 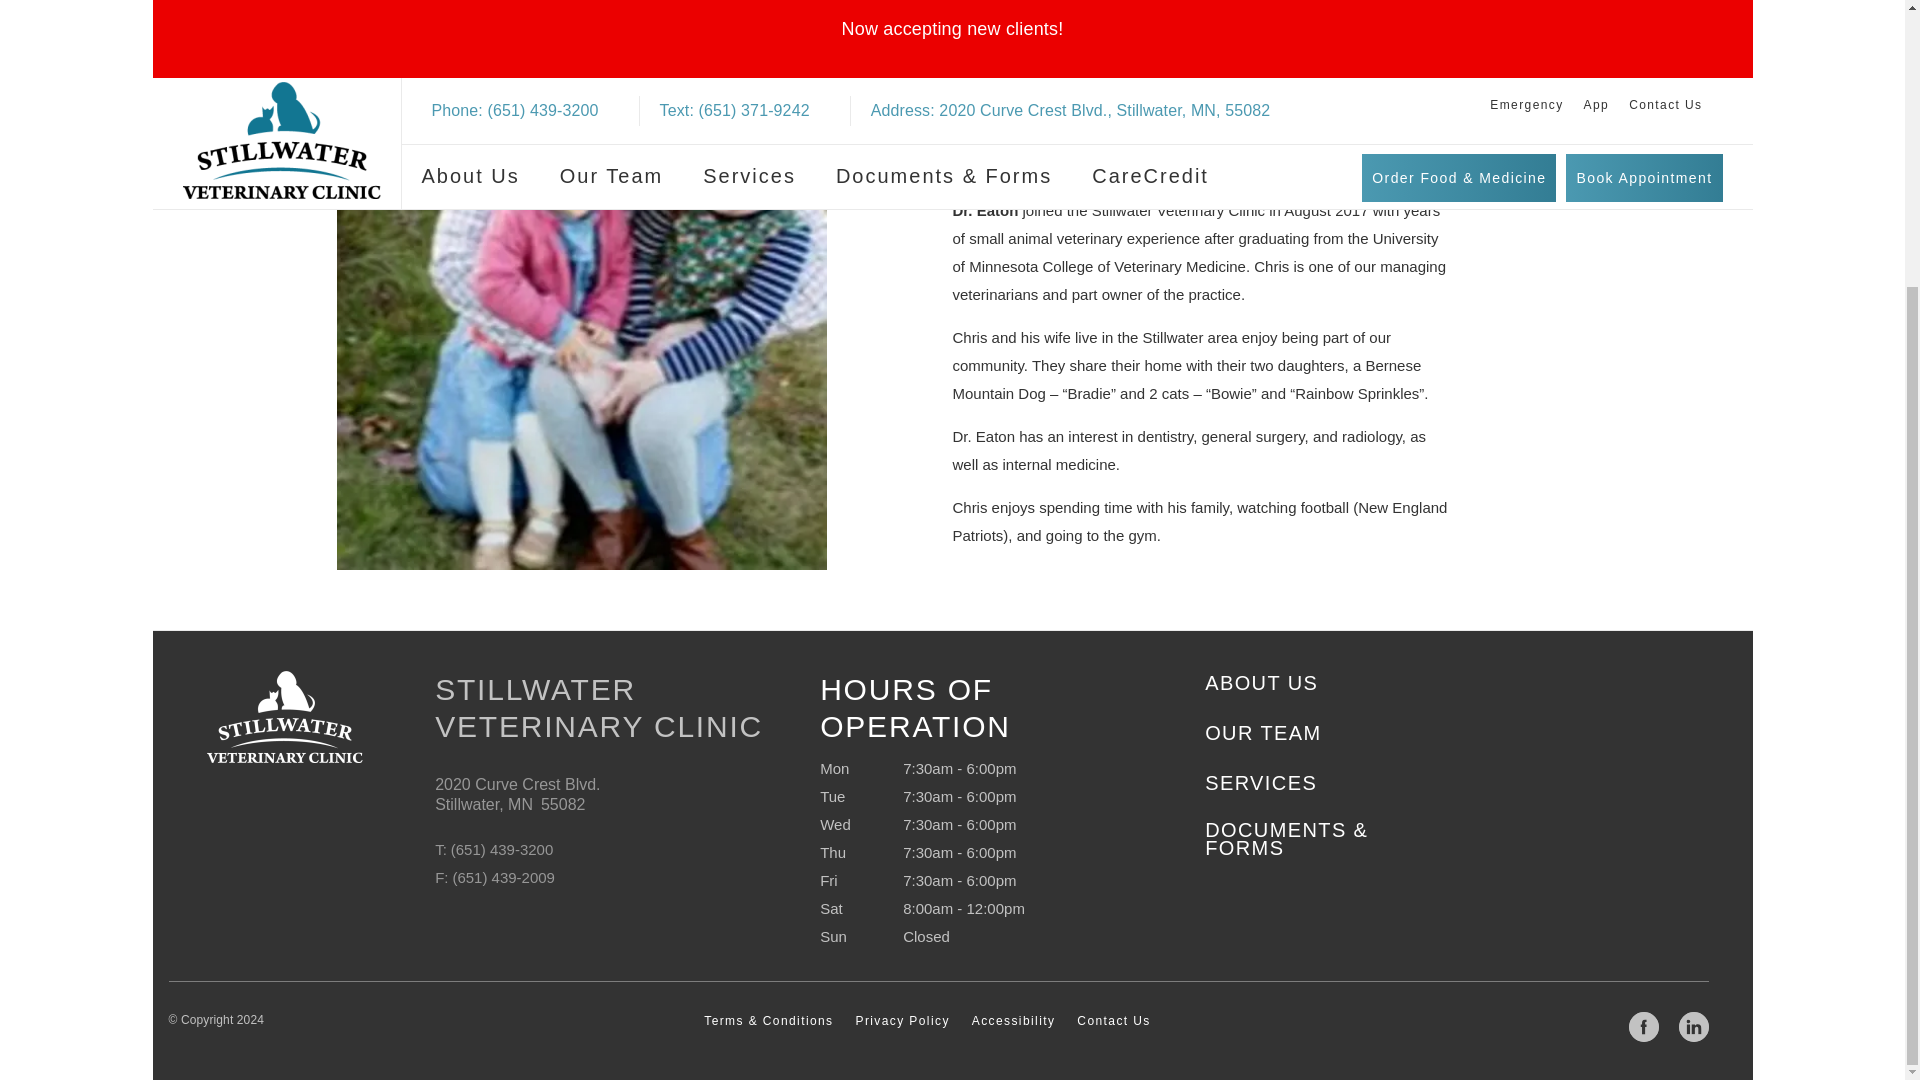 I want to click on OUR TEAM, so click(x=1262, y=766).